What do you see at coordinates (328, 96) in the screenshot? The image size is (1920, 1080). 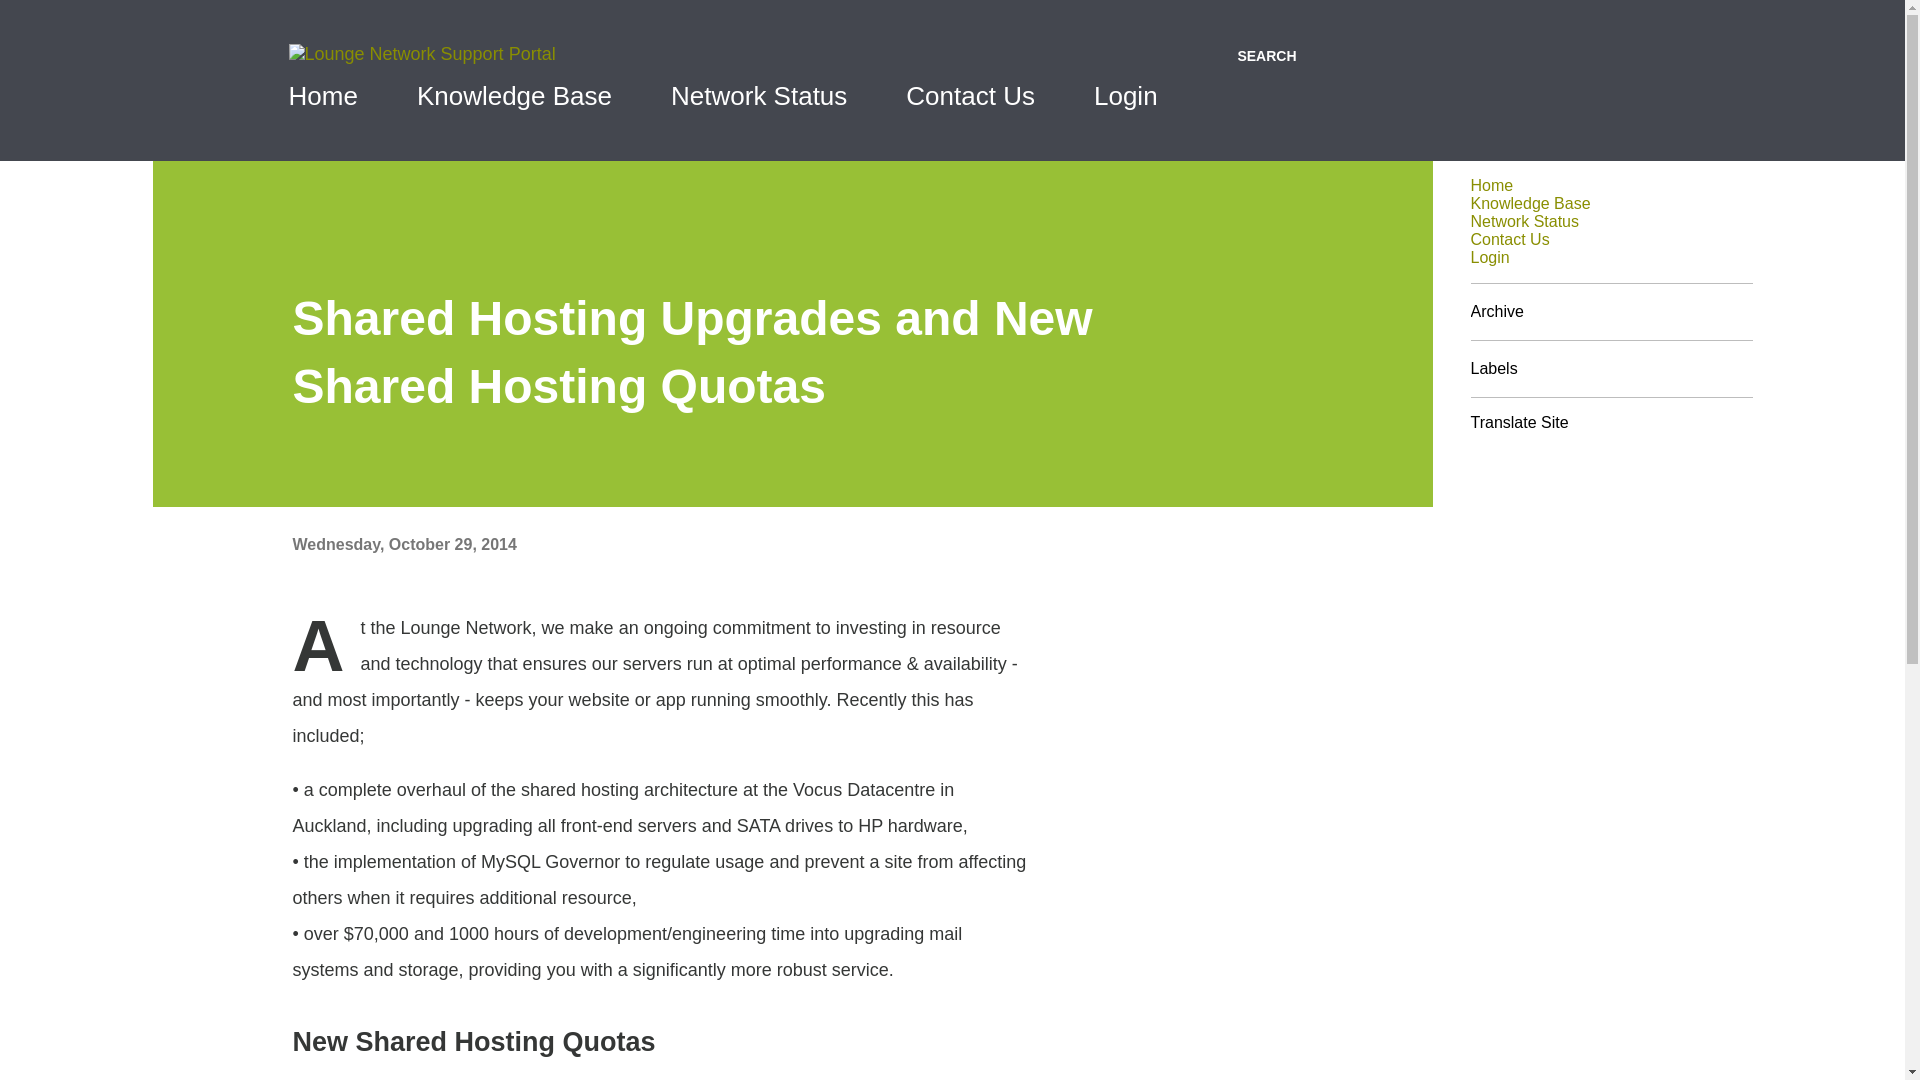 I see `Home` at bounding box center [328, 96].